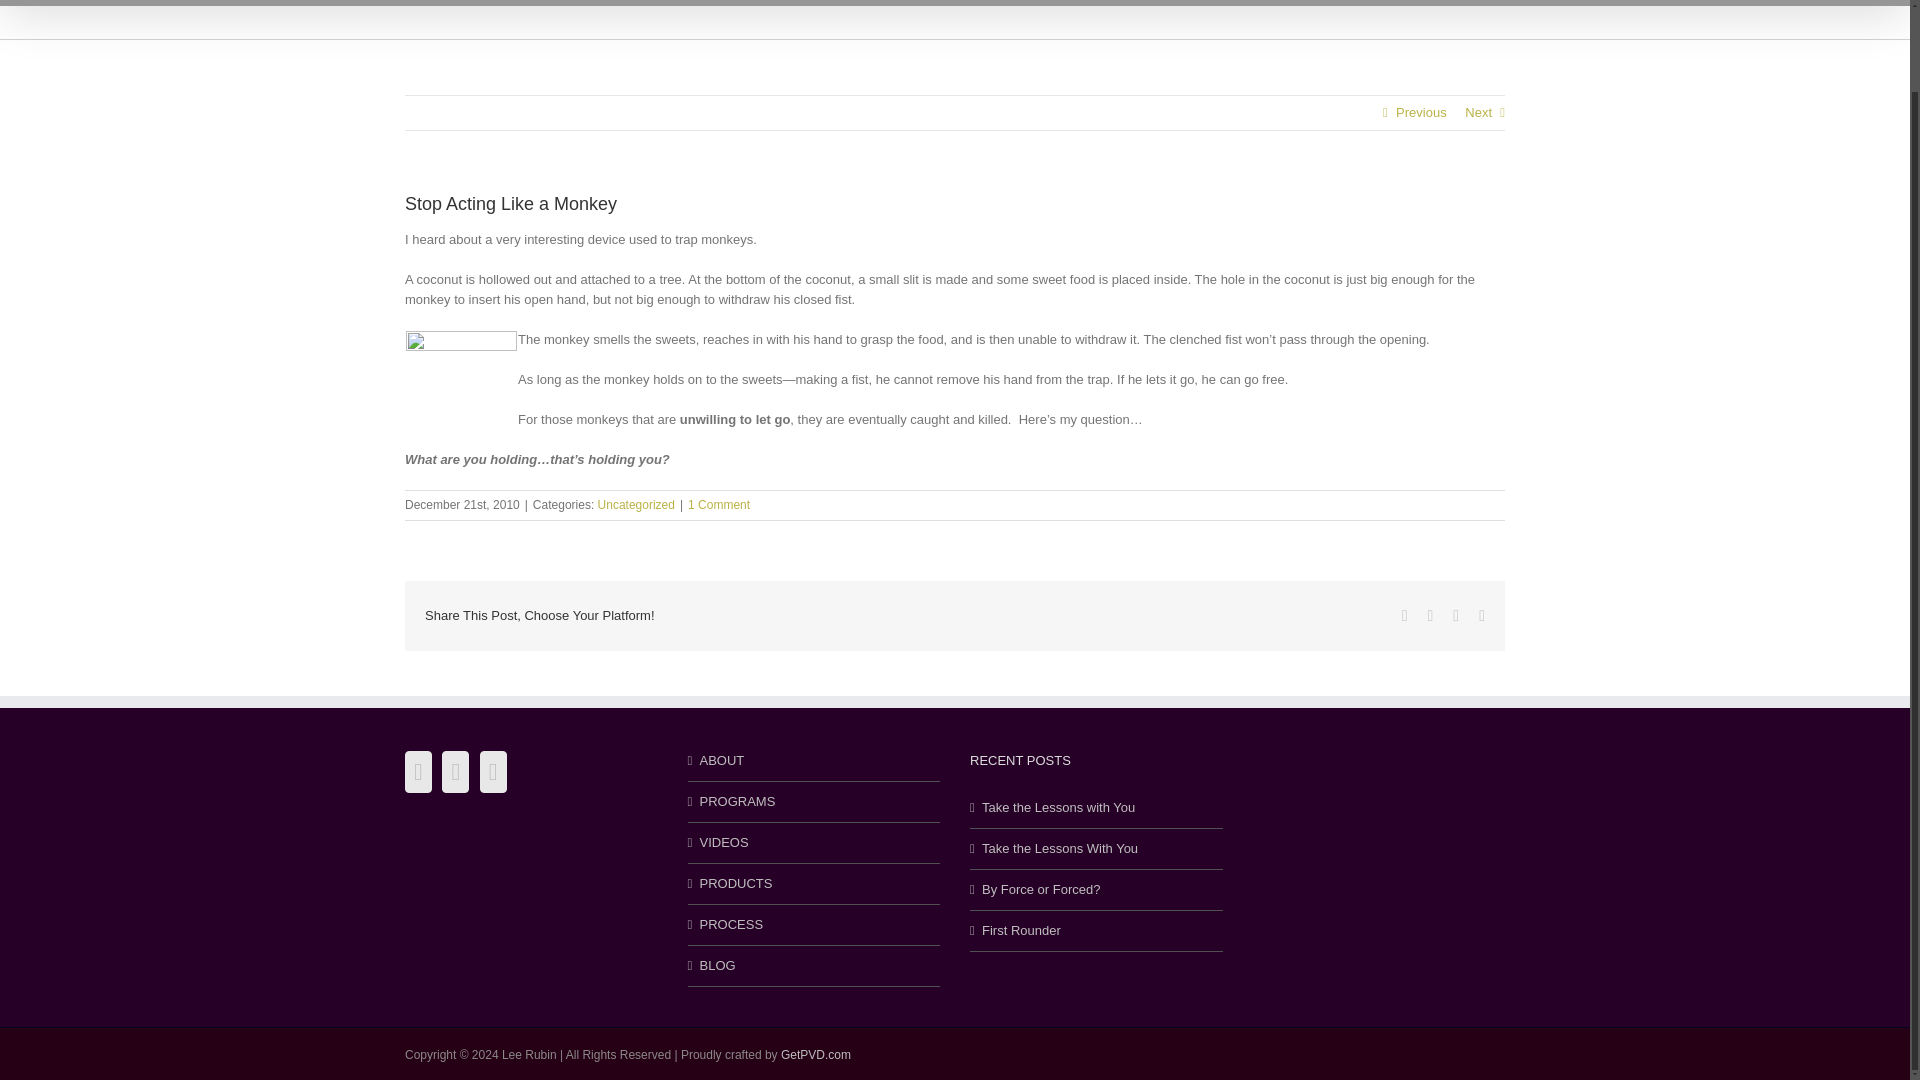 The image size is (1920, 1080). What do you see at coordinates (1473, 2) in the screenshot?
I see `BLOG` at bounding box center [1473, 2].